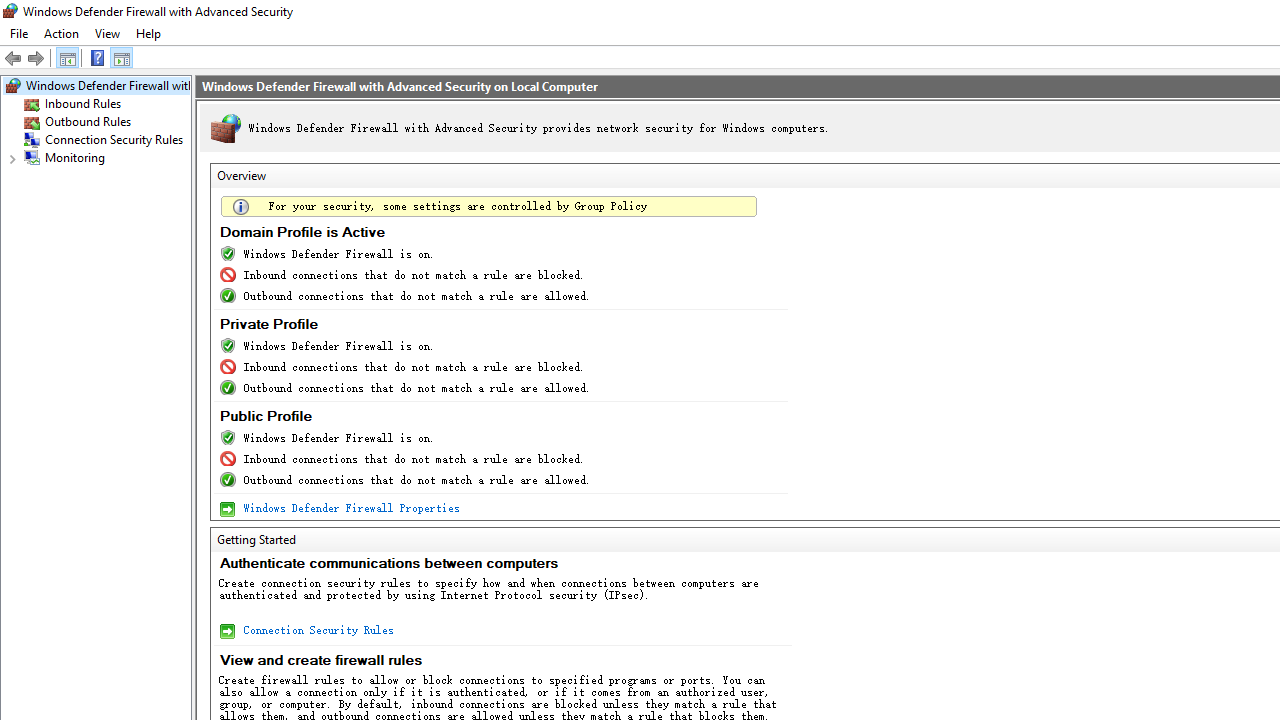 The height and width of the screenshot is (720, 1280). I want to click on Windows Defender Firewall Properties, so click(350, 508).